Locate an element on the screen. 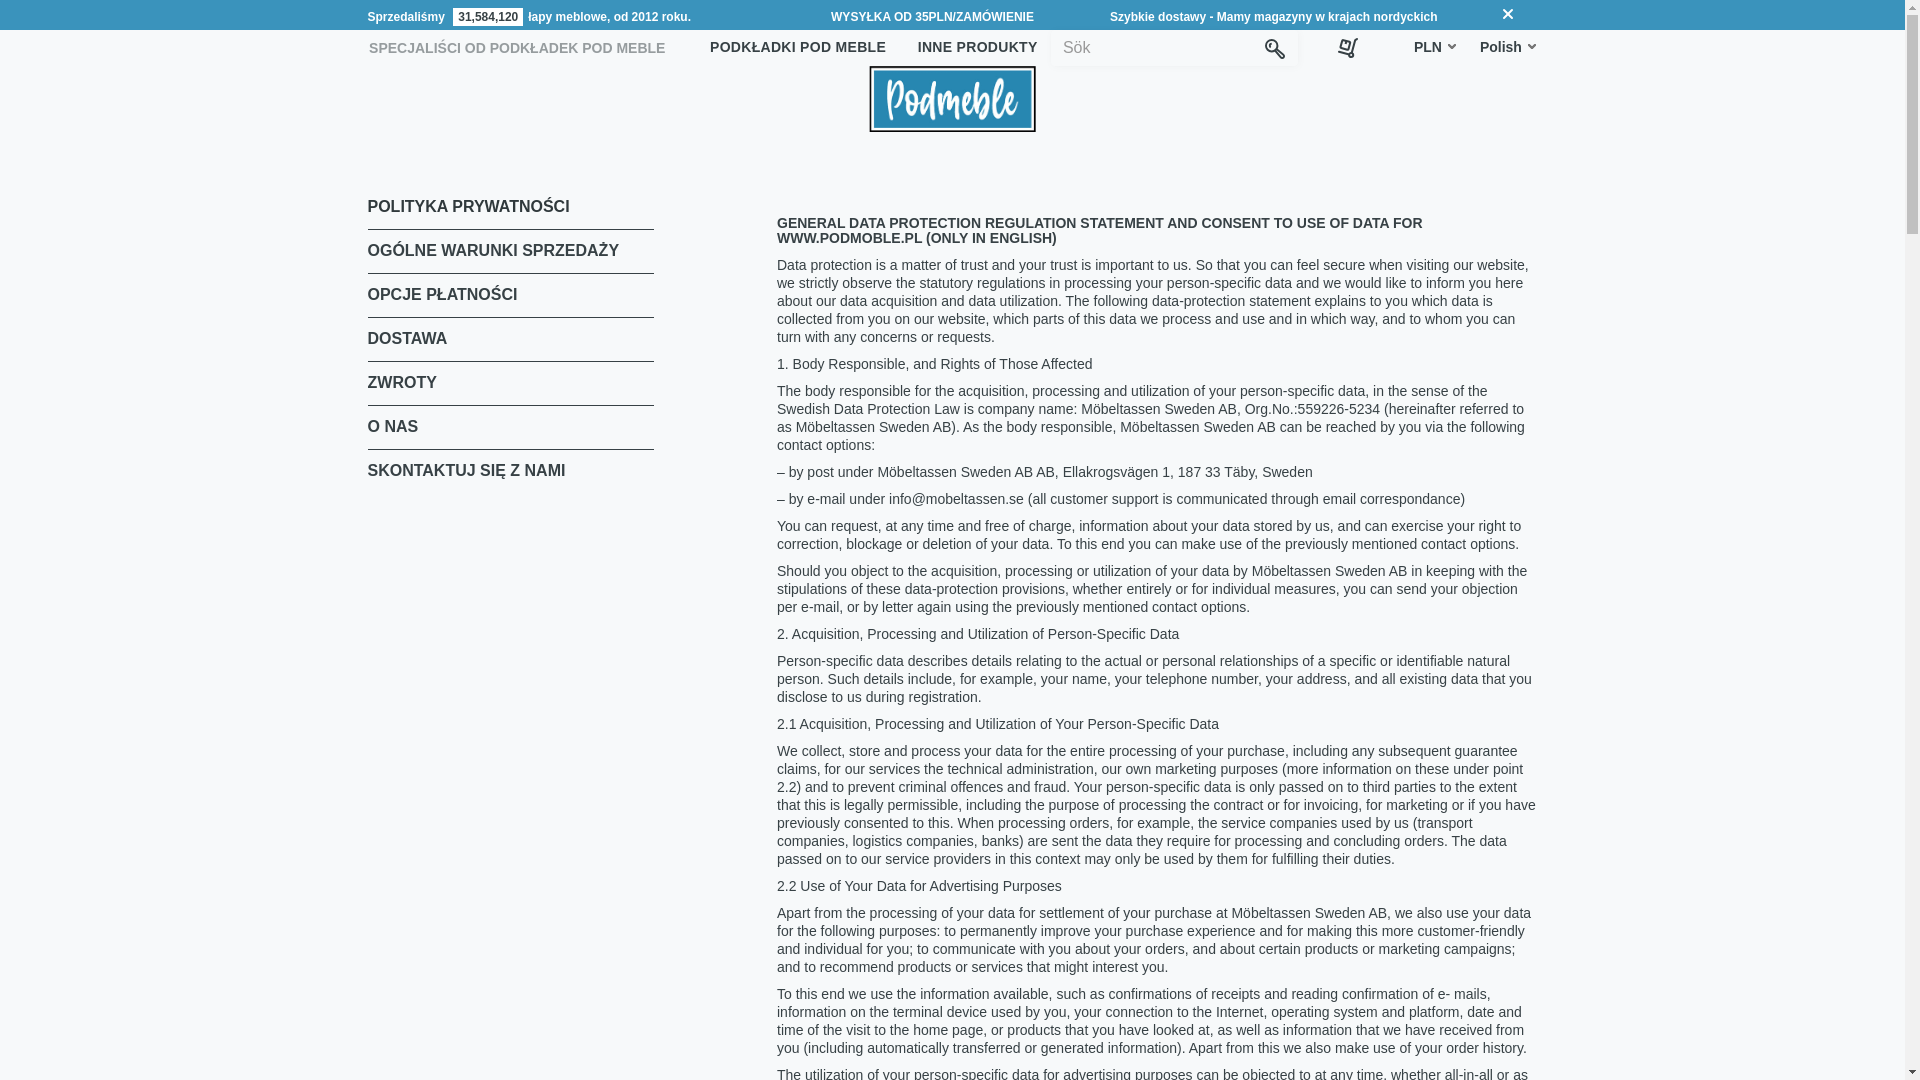 The height and width of the screenshot is (1080, 1920). podmeble.pl is located at coordinates (952, 98).